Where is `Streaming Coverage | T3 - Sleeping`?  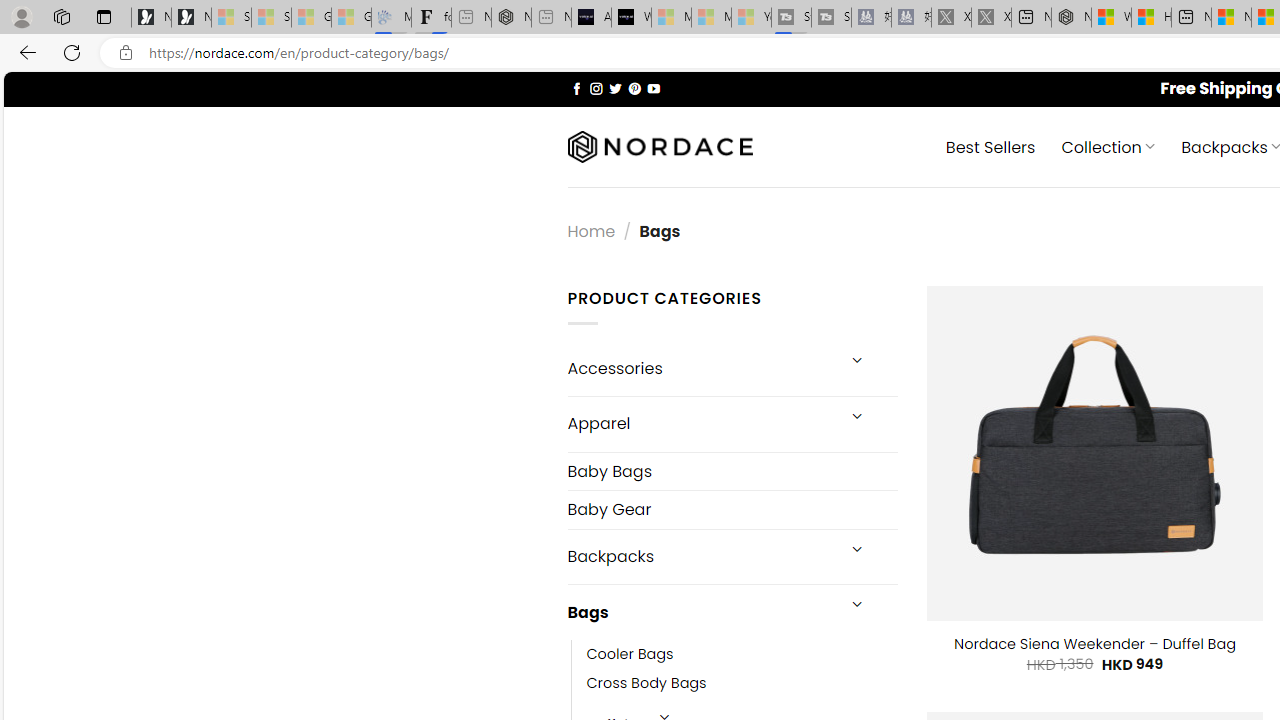 Streaming Coverage | T3 - Sleeping is located at coordinates (791, 18).